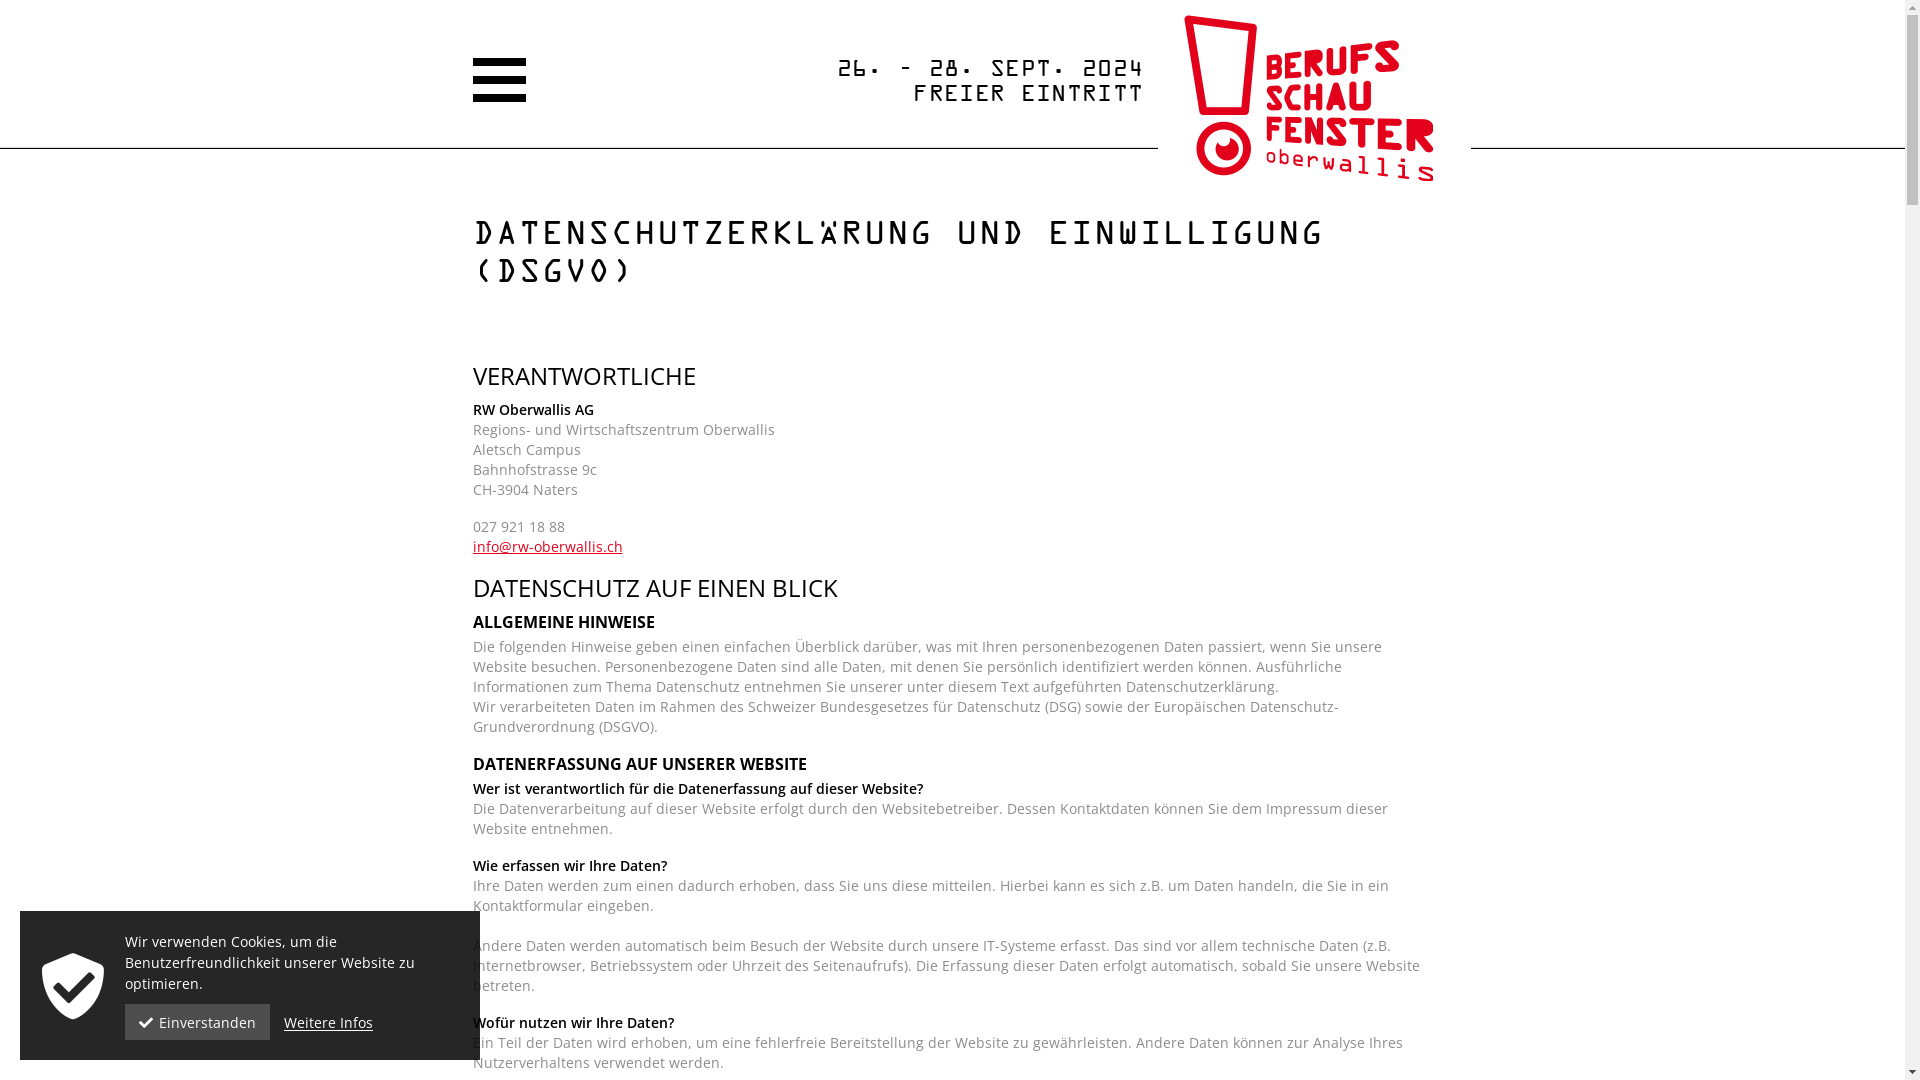 This screenshot has height=1080, width=1920. I want to click on info@rw-oberwallis.ch, so click(547, 546).